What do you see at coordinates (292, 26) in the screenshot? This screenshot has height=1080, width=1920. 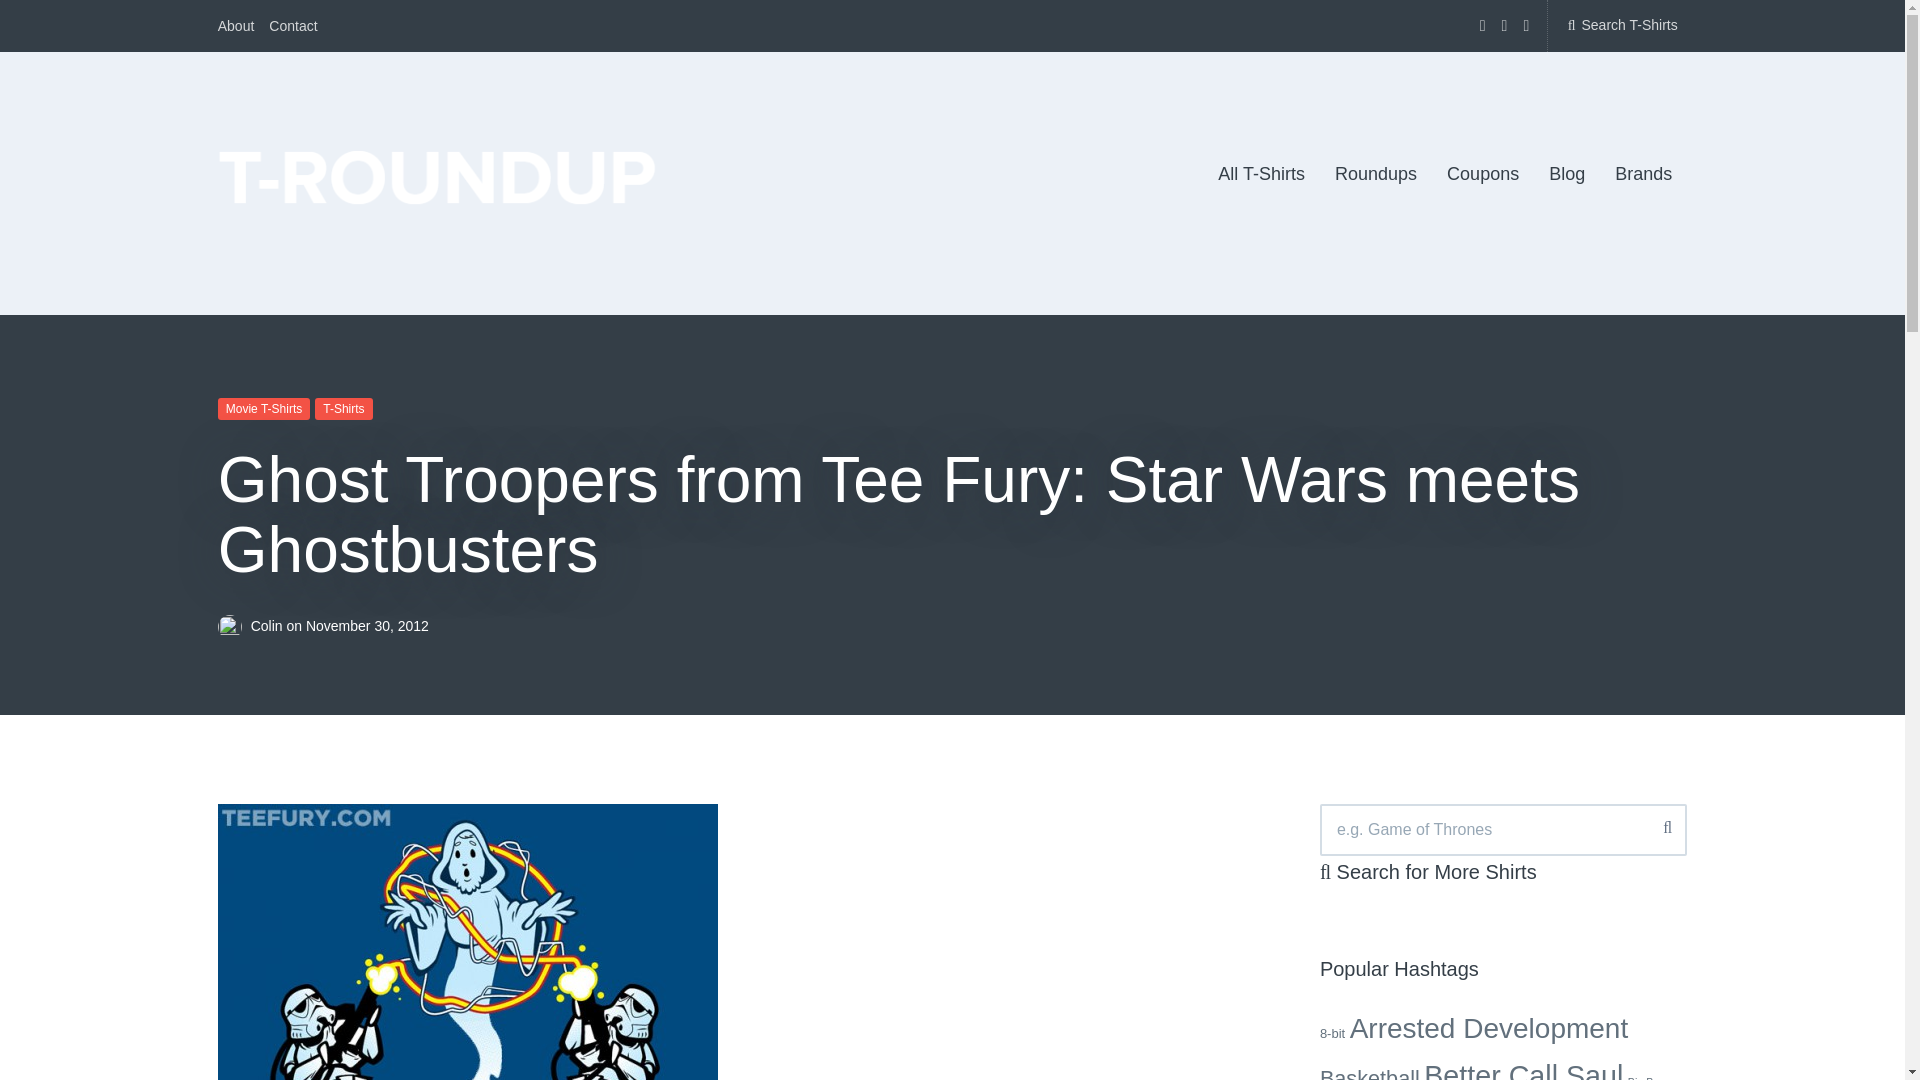 I see `Contact` at bounding box center [292, 26].